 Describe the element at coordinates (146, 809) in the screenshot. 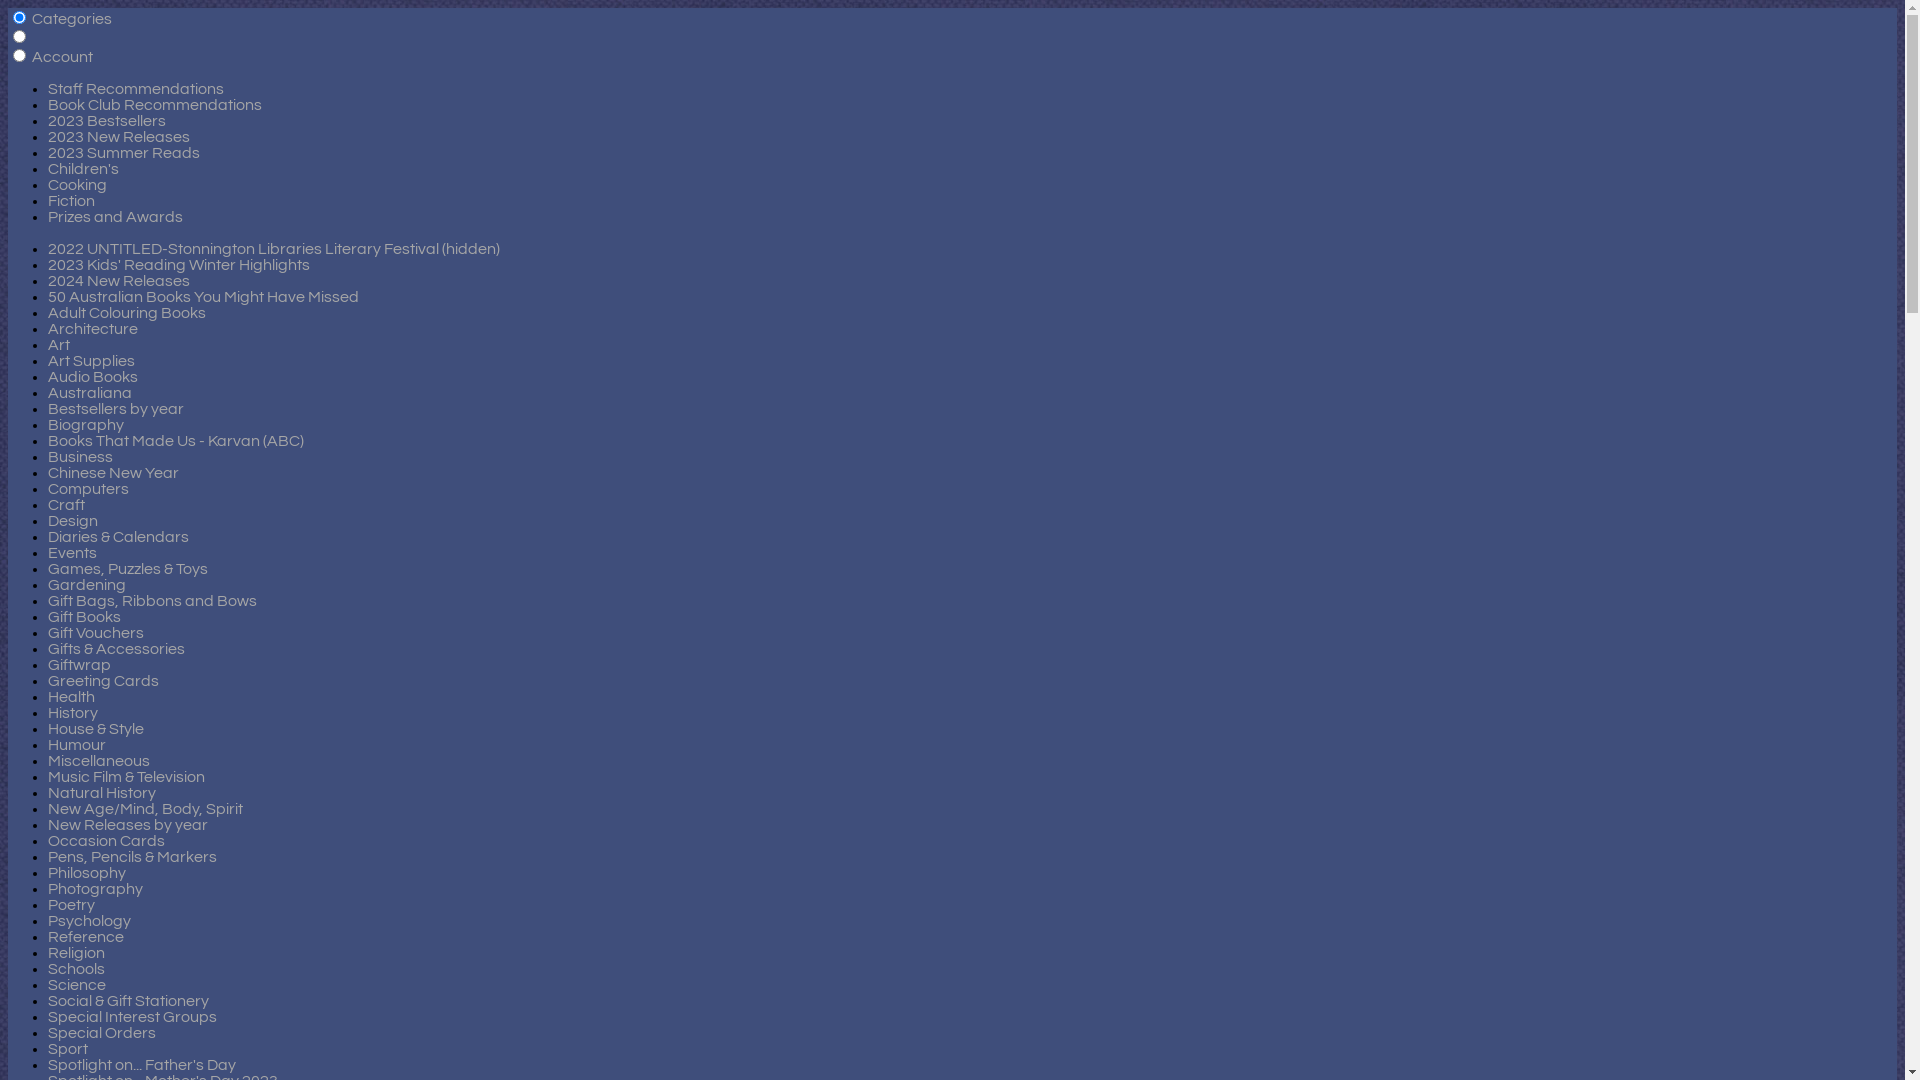

I see `New Age/Mind, Body, Spirit` at that location.